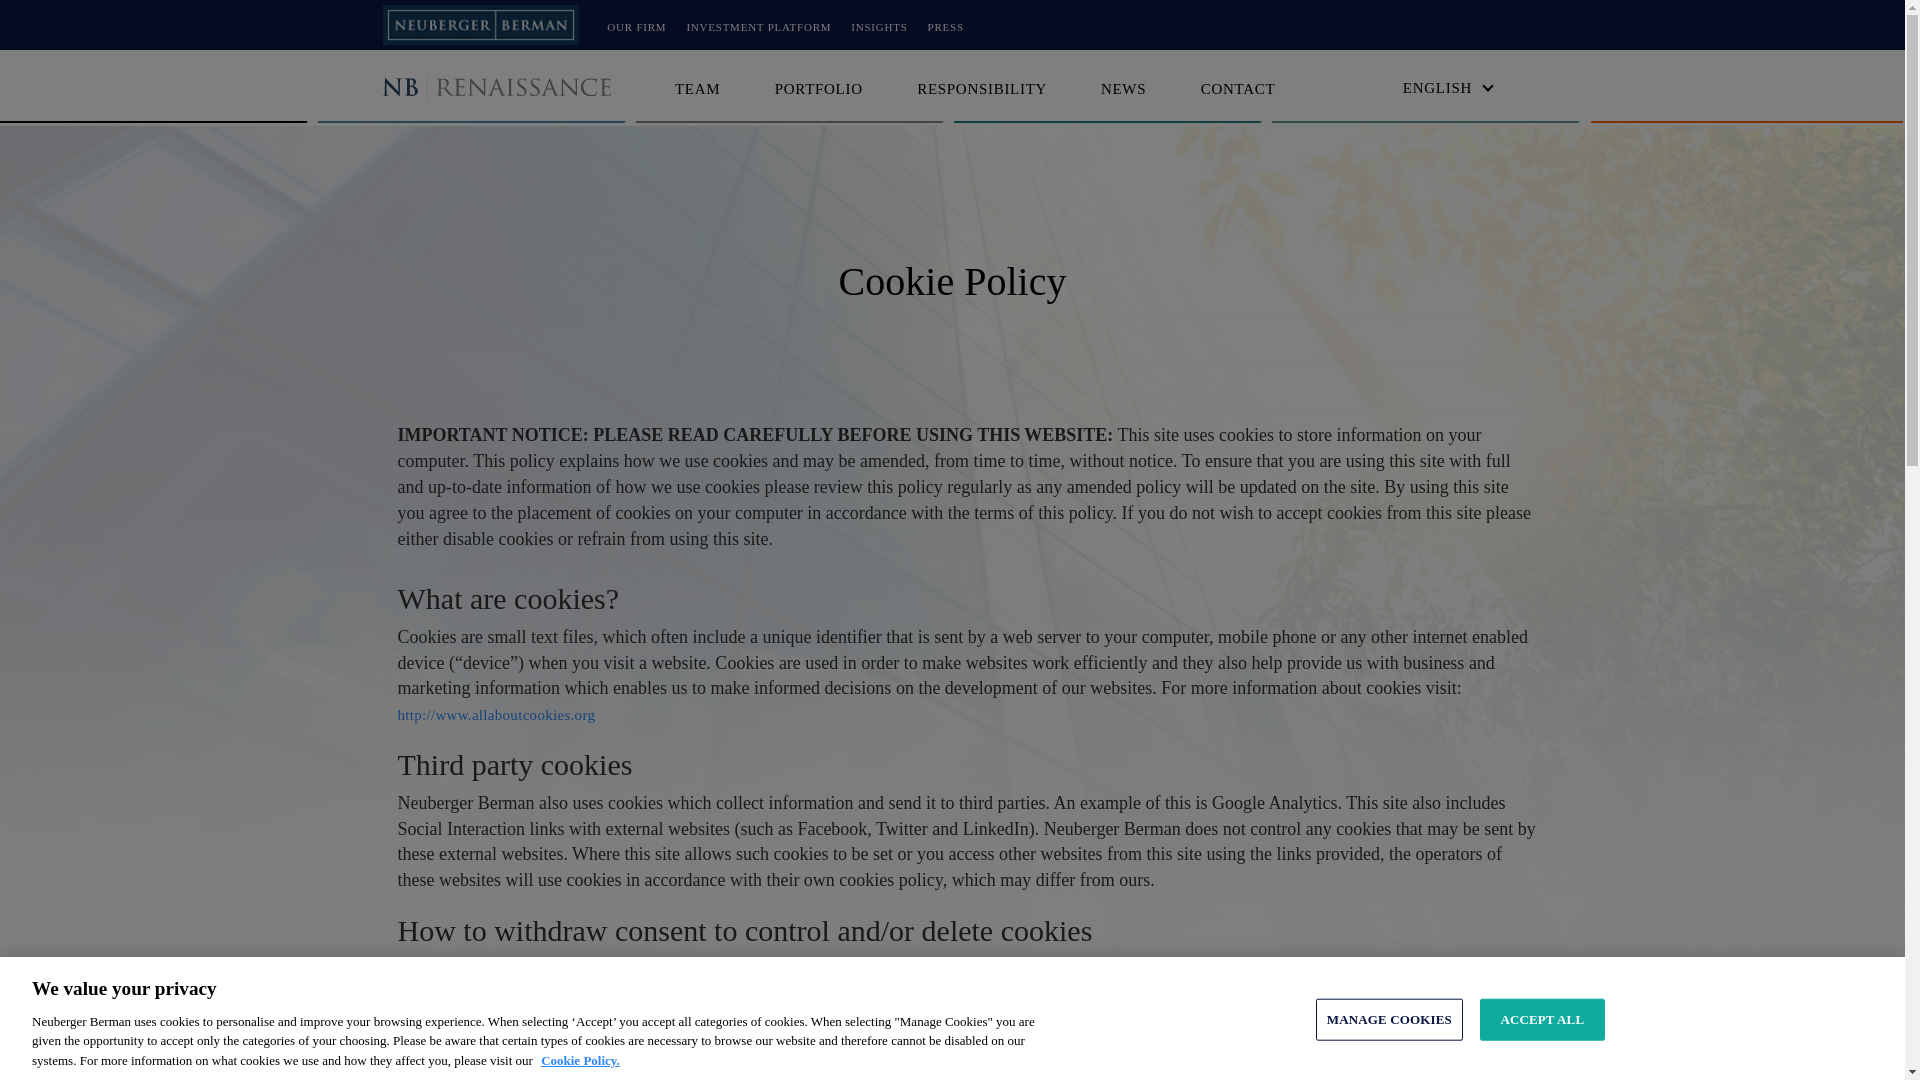 This screenshot has width=1920, height=1080. What do you see at coordinates (1389, 1029) in the screenshot?
I see `MANAGE COOKIES` at bounding box center [1389, 1029].